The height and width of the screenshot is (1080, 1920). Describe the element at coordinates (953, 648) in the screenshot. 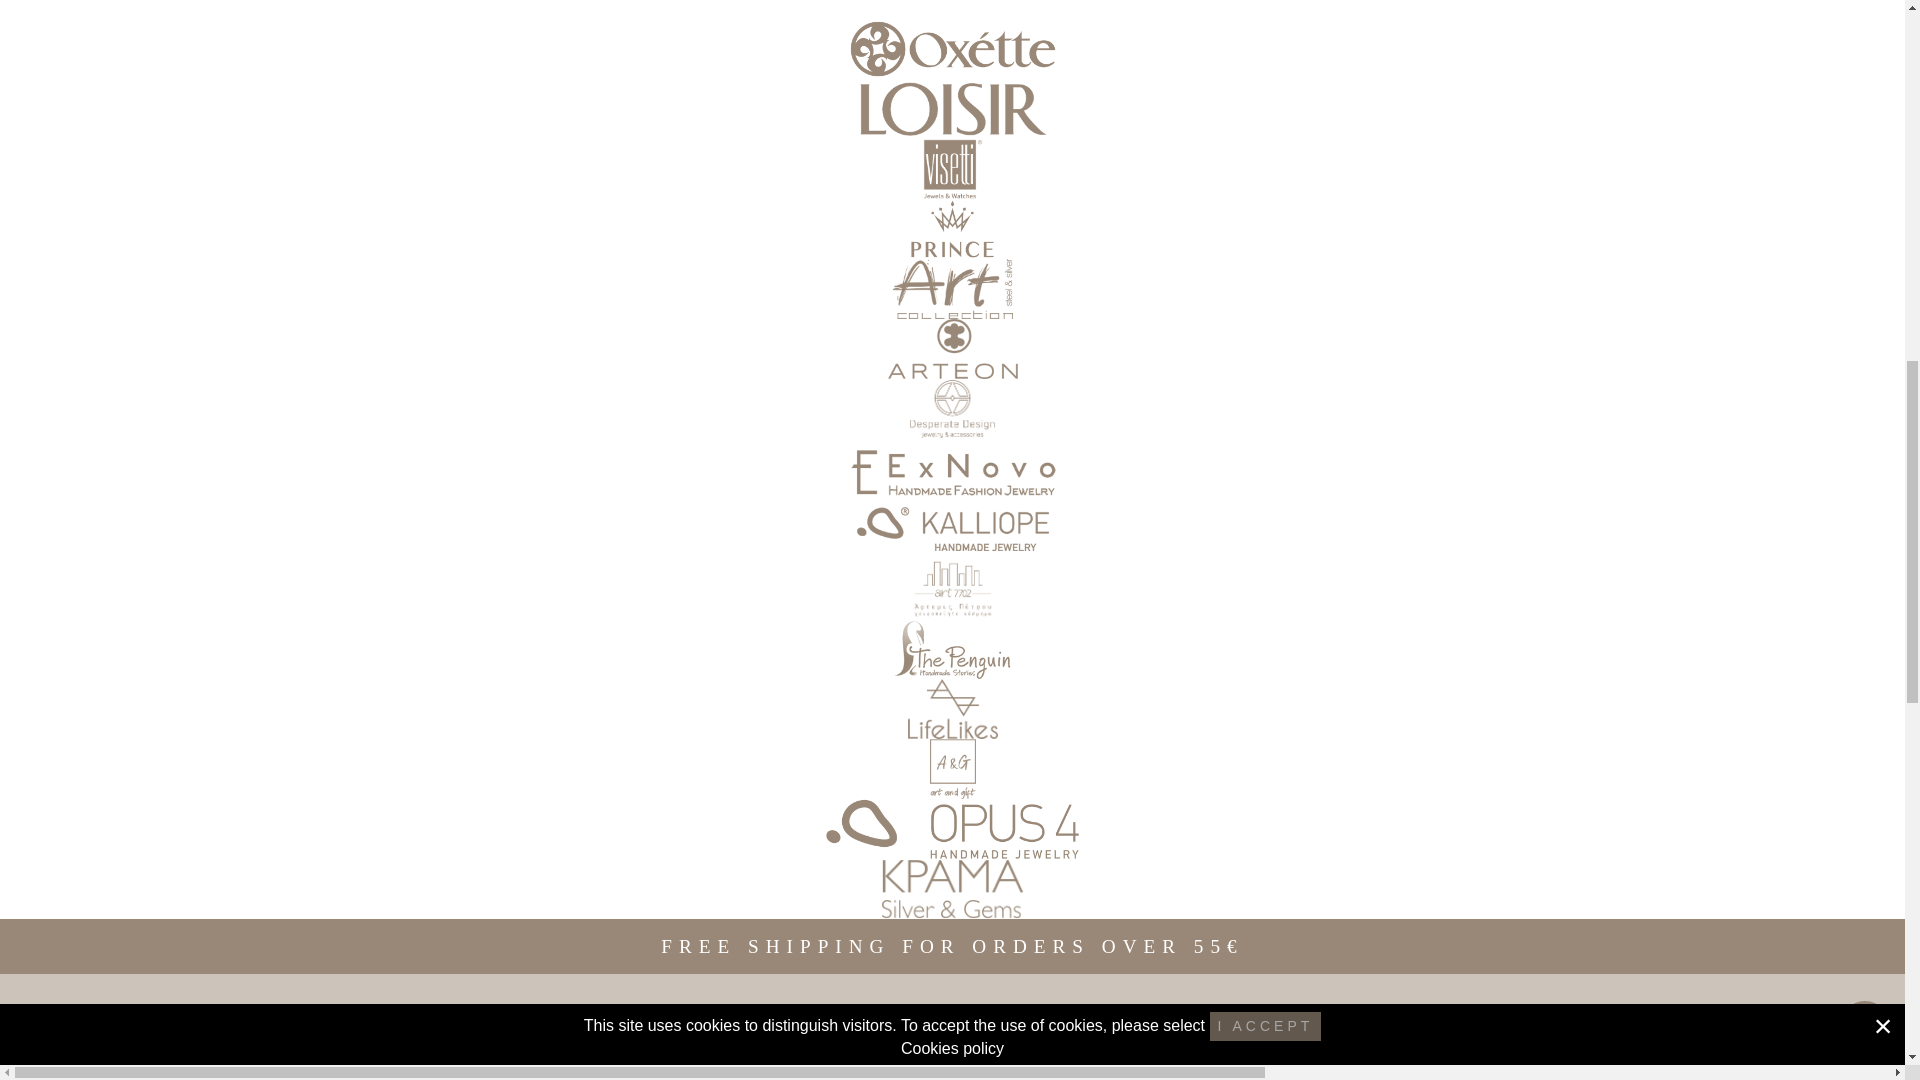

I see `THE PENGUIN Handmade Stories` at that location.